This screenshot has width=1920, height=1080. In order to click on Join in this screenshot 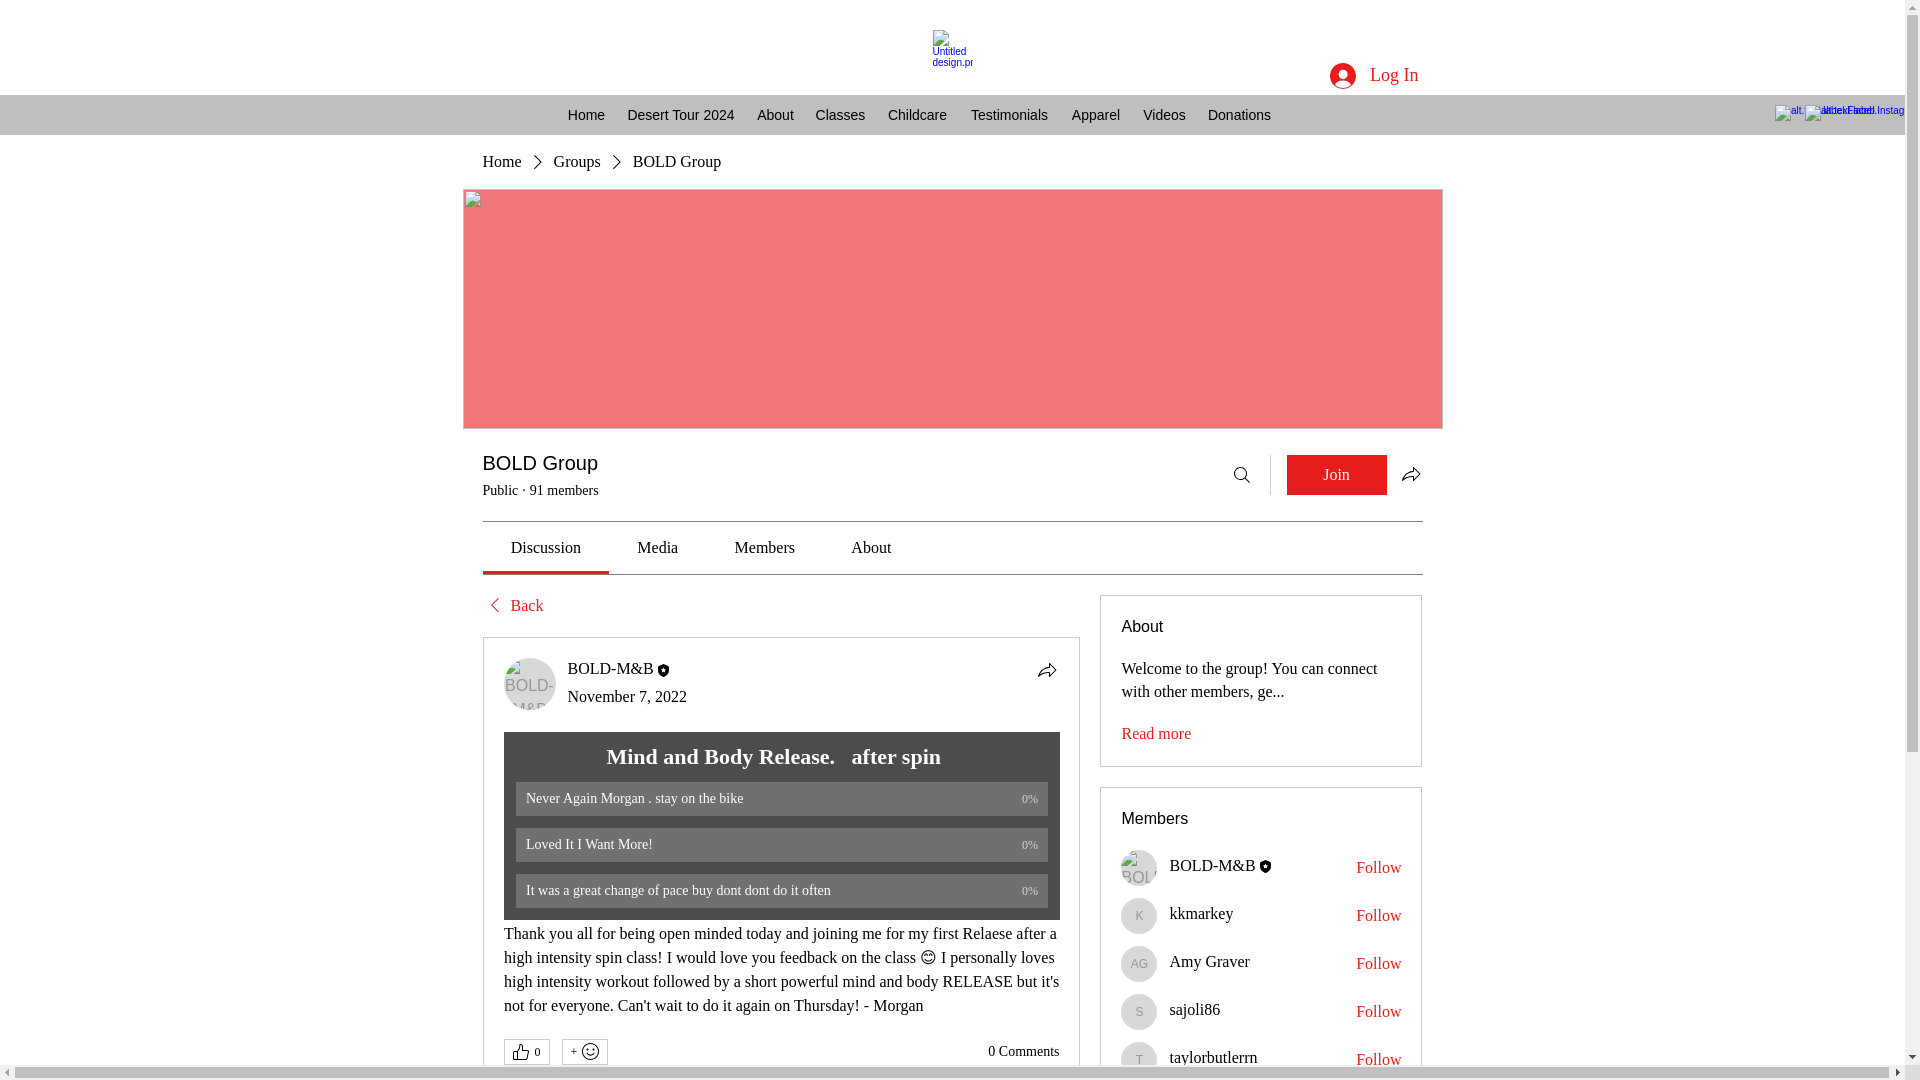, I will do `click(1336, 474)`.